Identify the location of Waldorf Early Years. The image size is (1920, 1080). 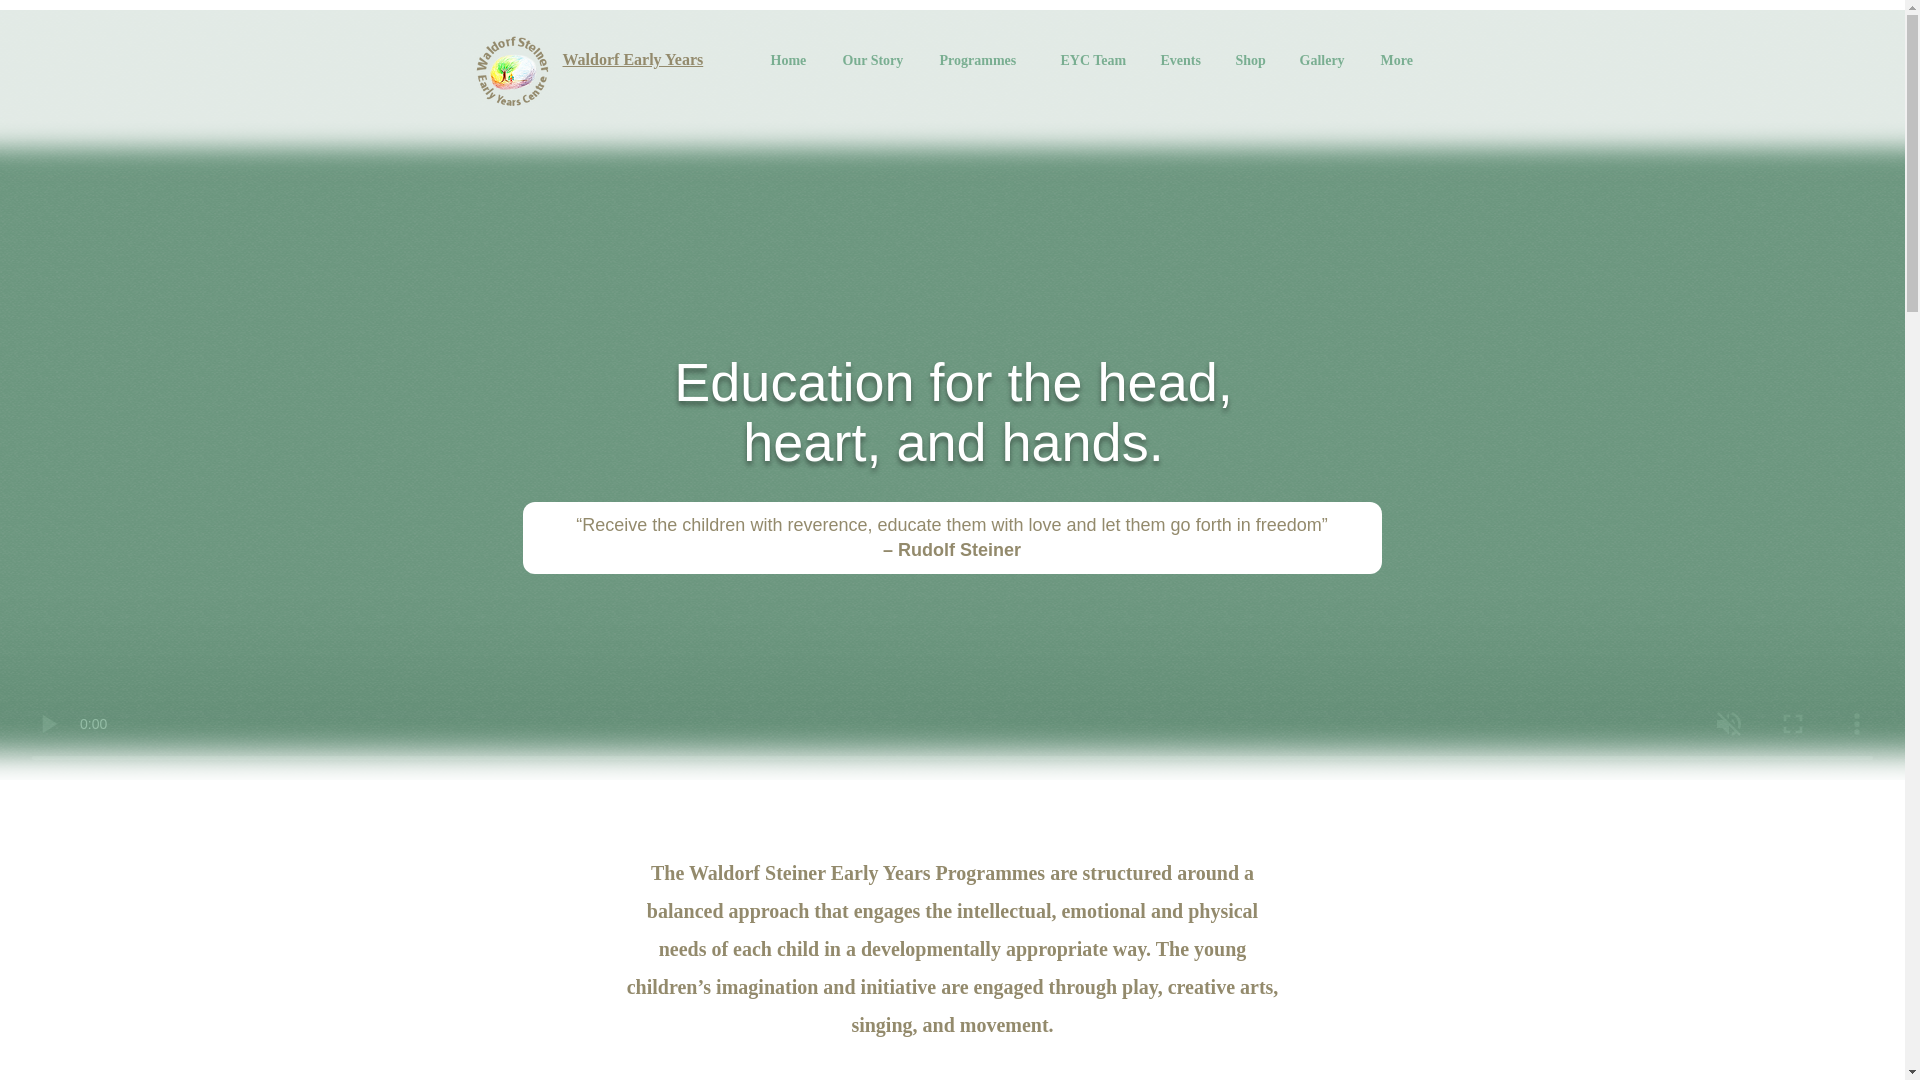
(632, 59).